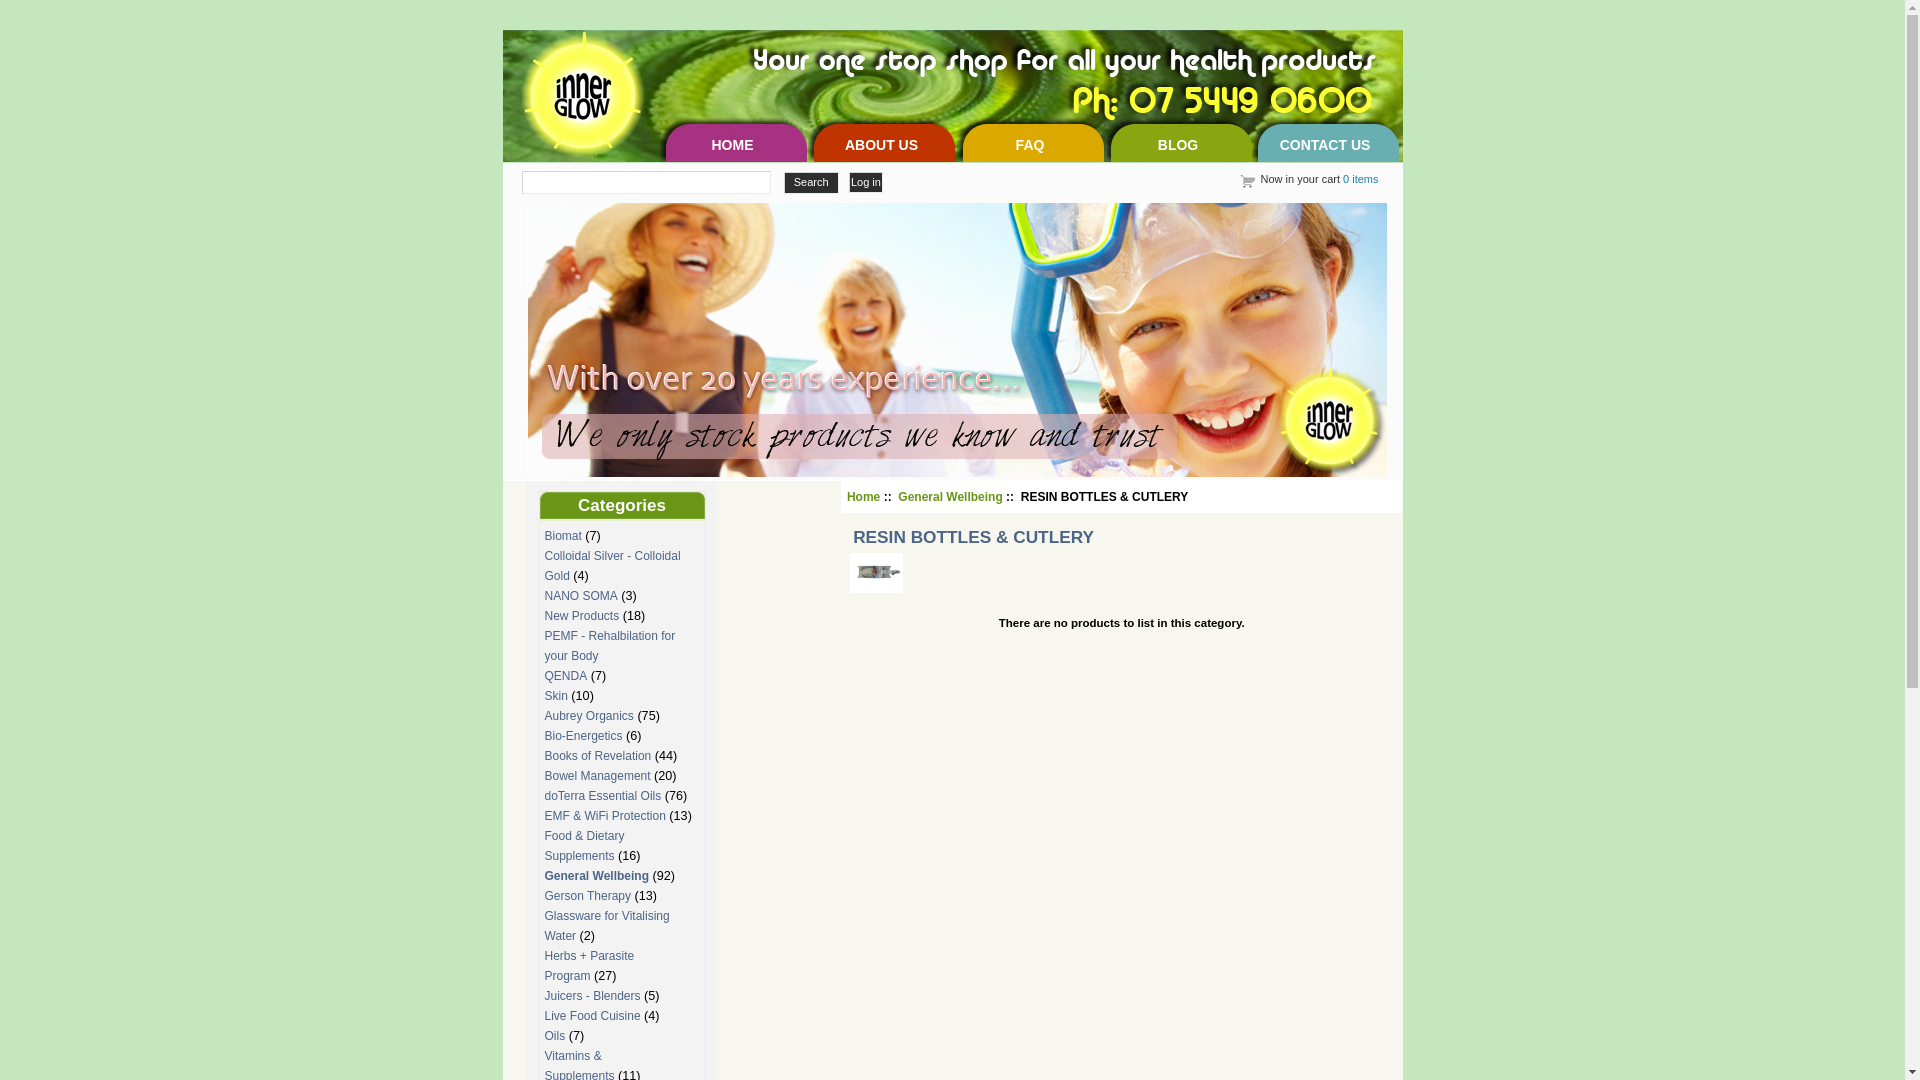 Image resolution: width=1920 pixels, height=1080 pixels. I want to click on Colloidal Silver - Colloidal Gold, so click(612, 566).